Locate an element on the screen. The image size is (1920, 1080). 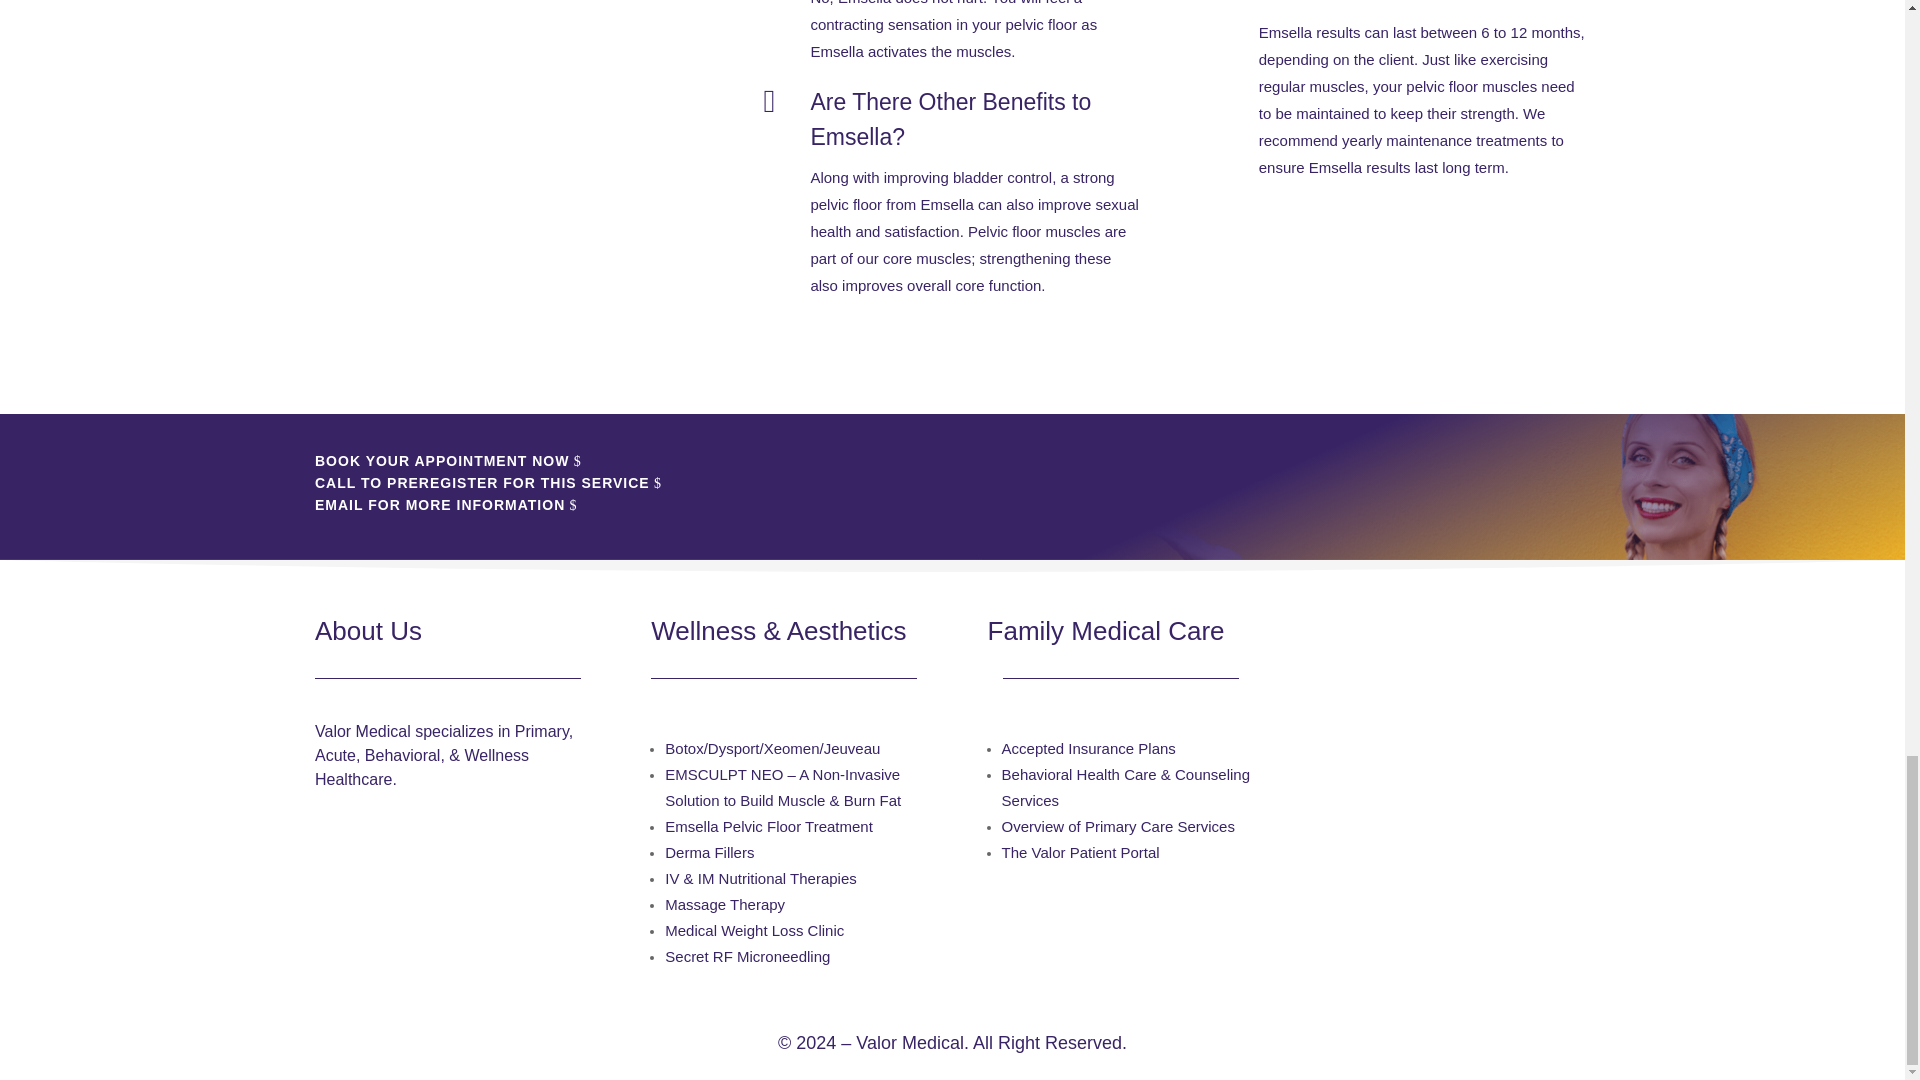
CALL TO PREREGISTER FOR THIS SERVICE is located at coordinates (482, 483).